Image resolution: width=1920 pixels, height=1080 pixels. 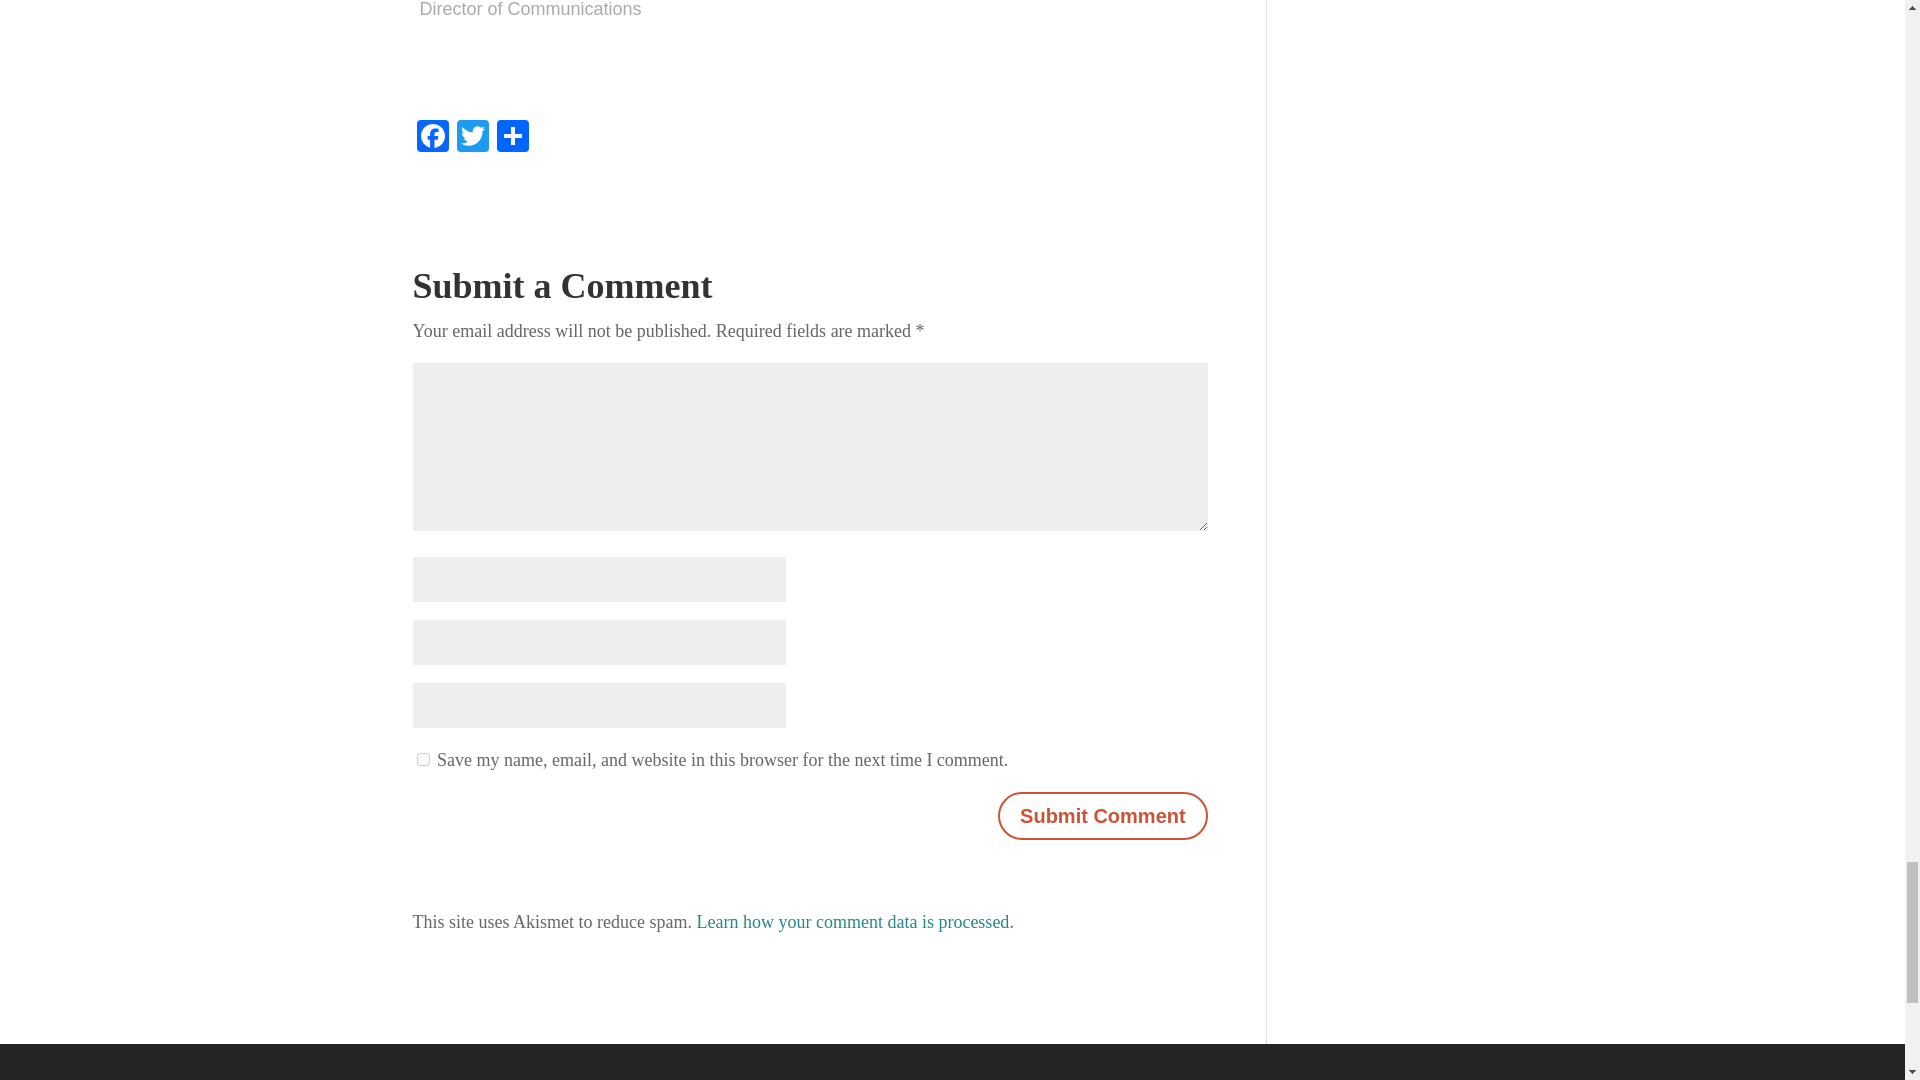 What do you see at coordinates (422, 758) in the screenshot?
I see `yes` at bounding box center [422, 758].